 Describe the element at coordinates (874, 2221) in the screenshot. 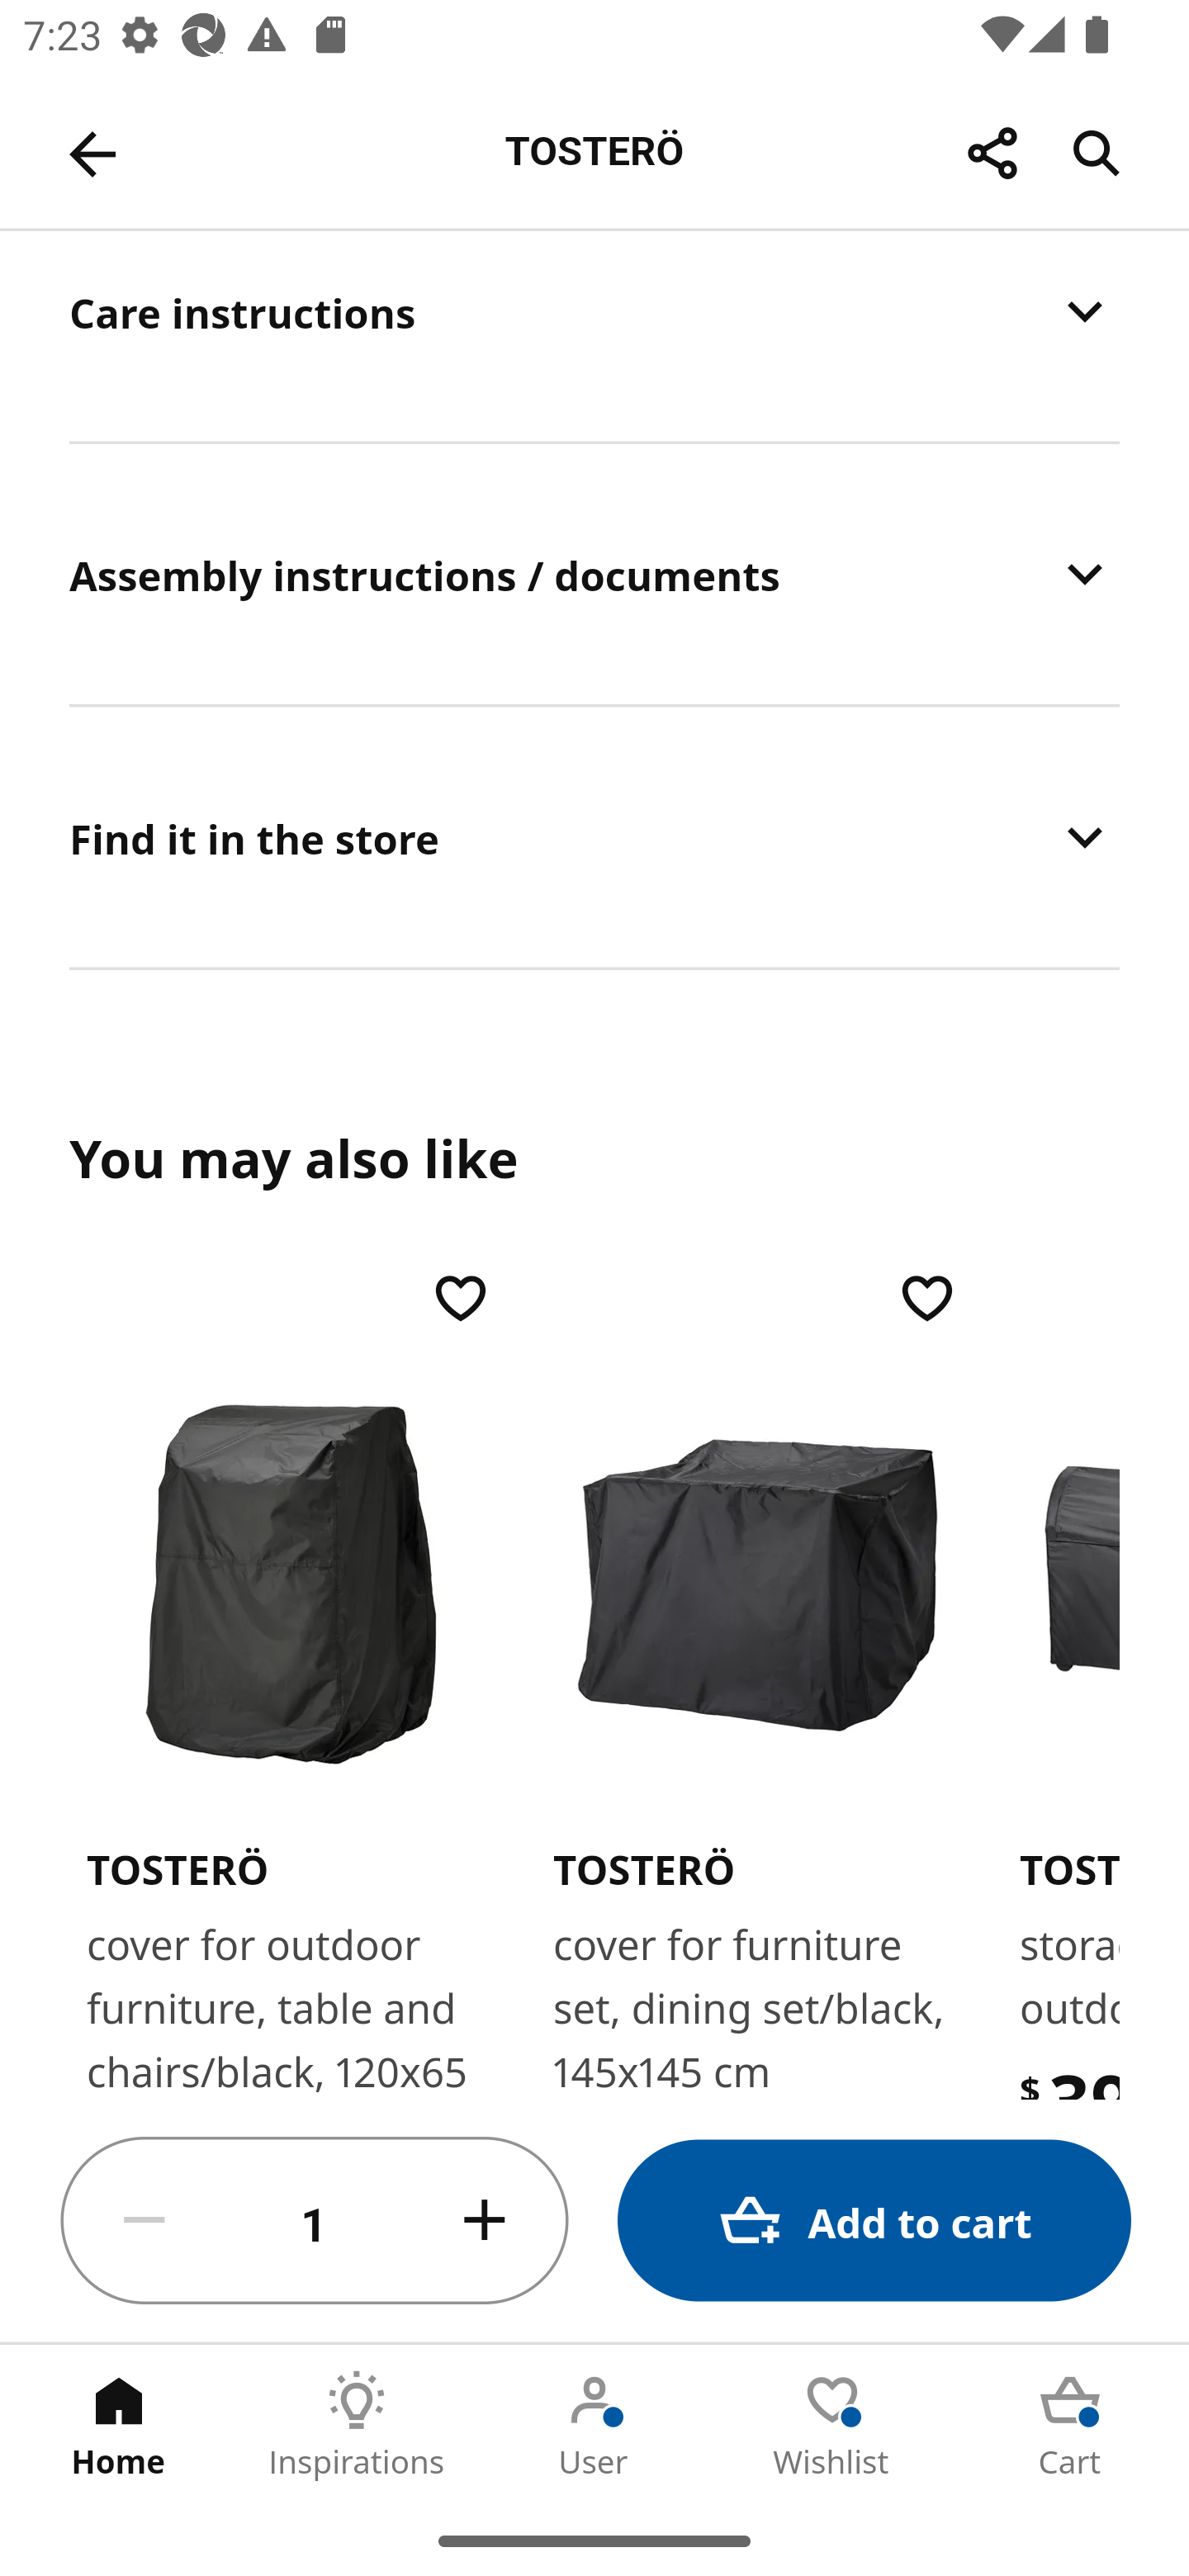

I see `Add to cart` at that location.